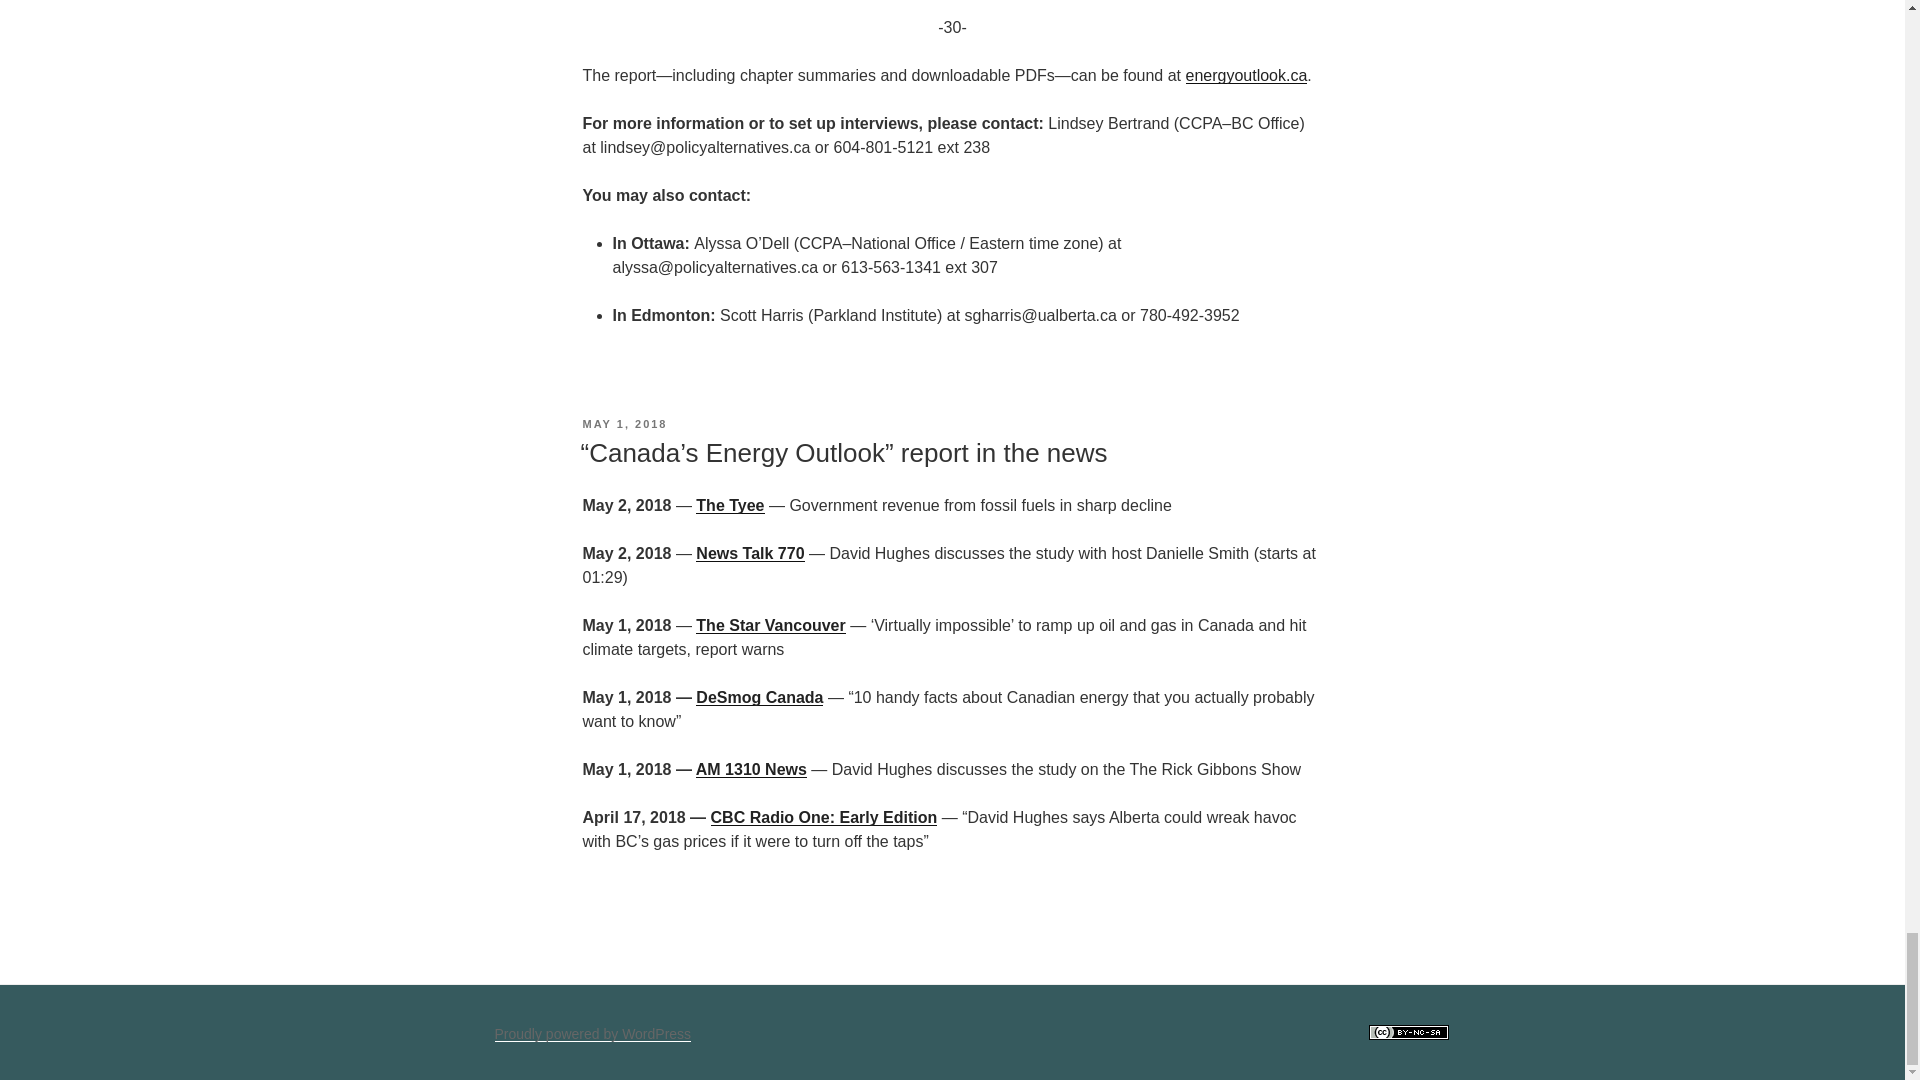 The width and height of the screenshot is (1920, 1080). I want to click on News Talk 770, so click(750, 553).